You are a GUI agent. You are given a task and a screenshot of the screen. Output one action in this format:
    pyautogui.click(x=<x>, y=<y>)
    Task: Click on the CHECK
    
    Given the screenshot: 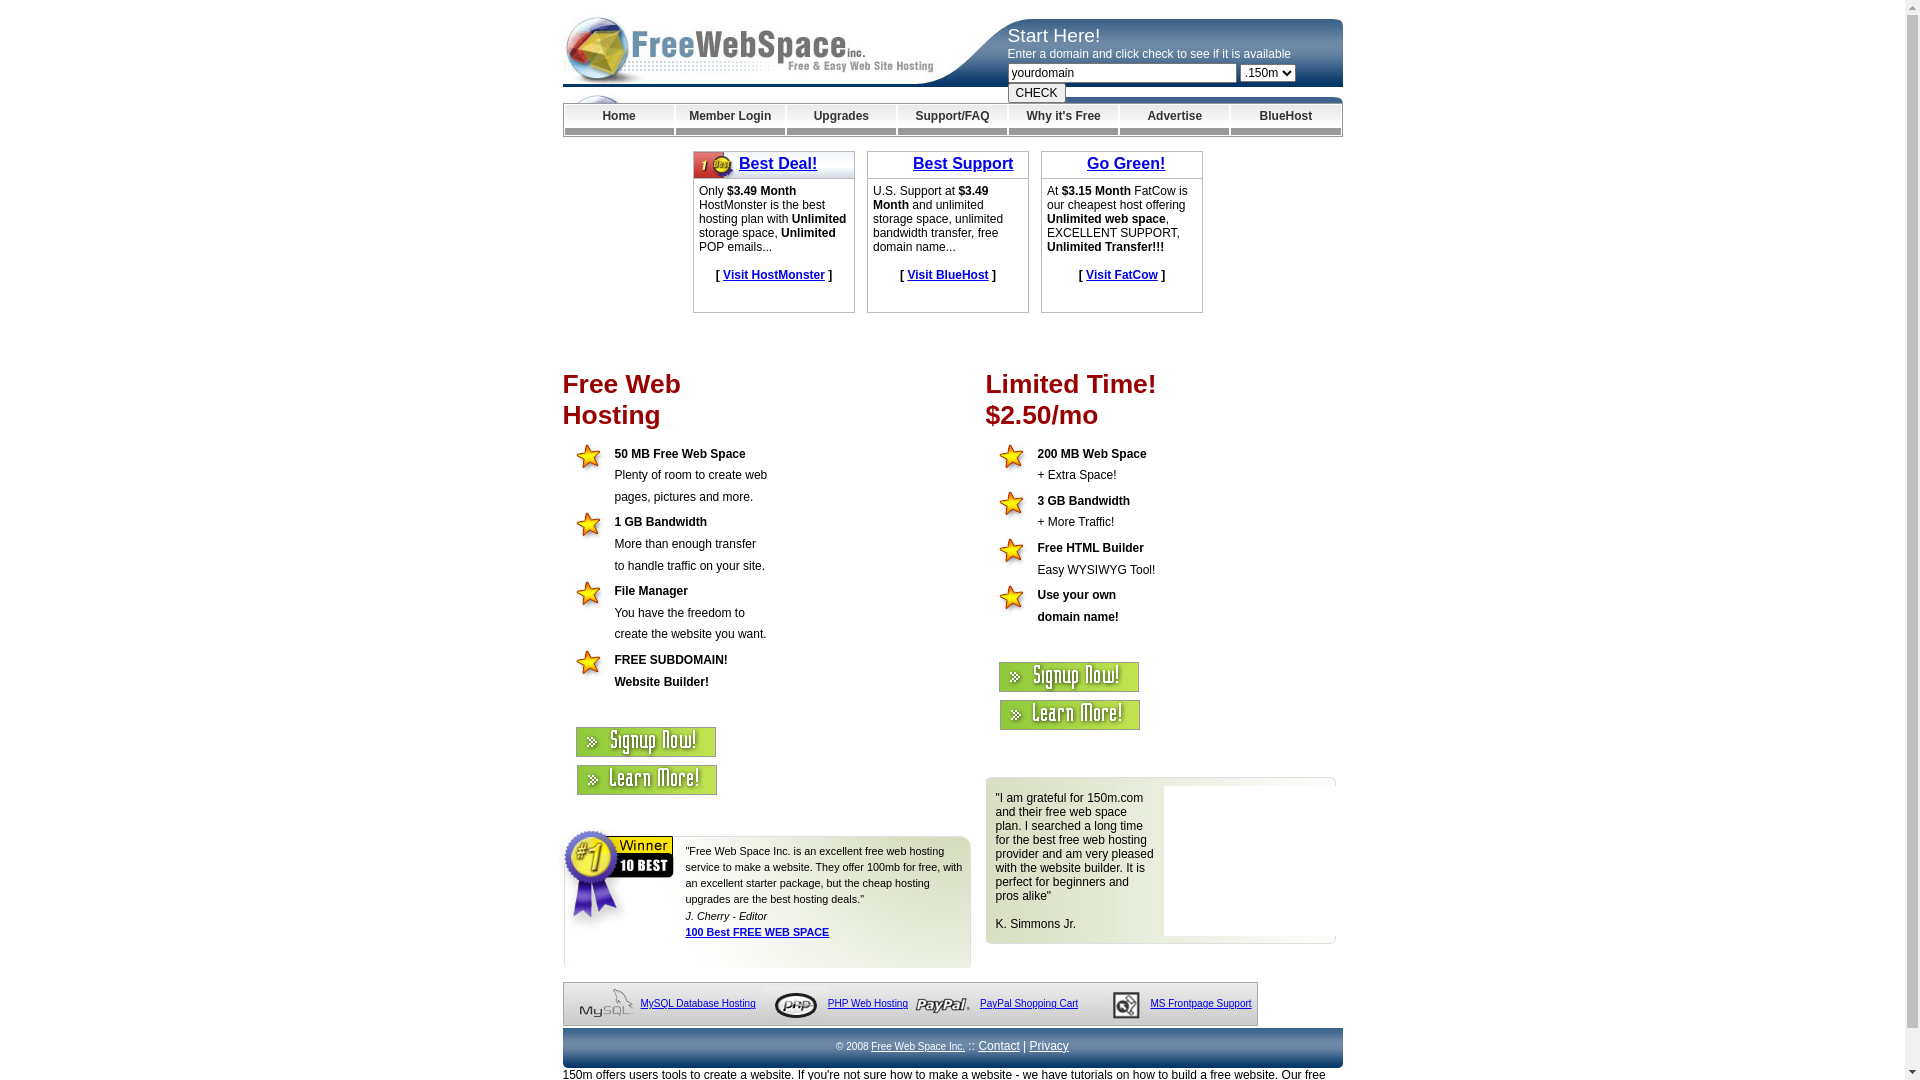 What is the action you would take?
    pyautogui.click(x=1037, y=93)
    